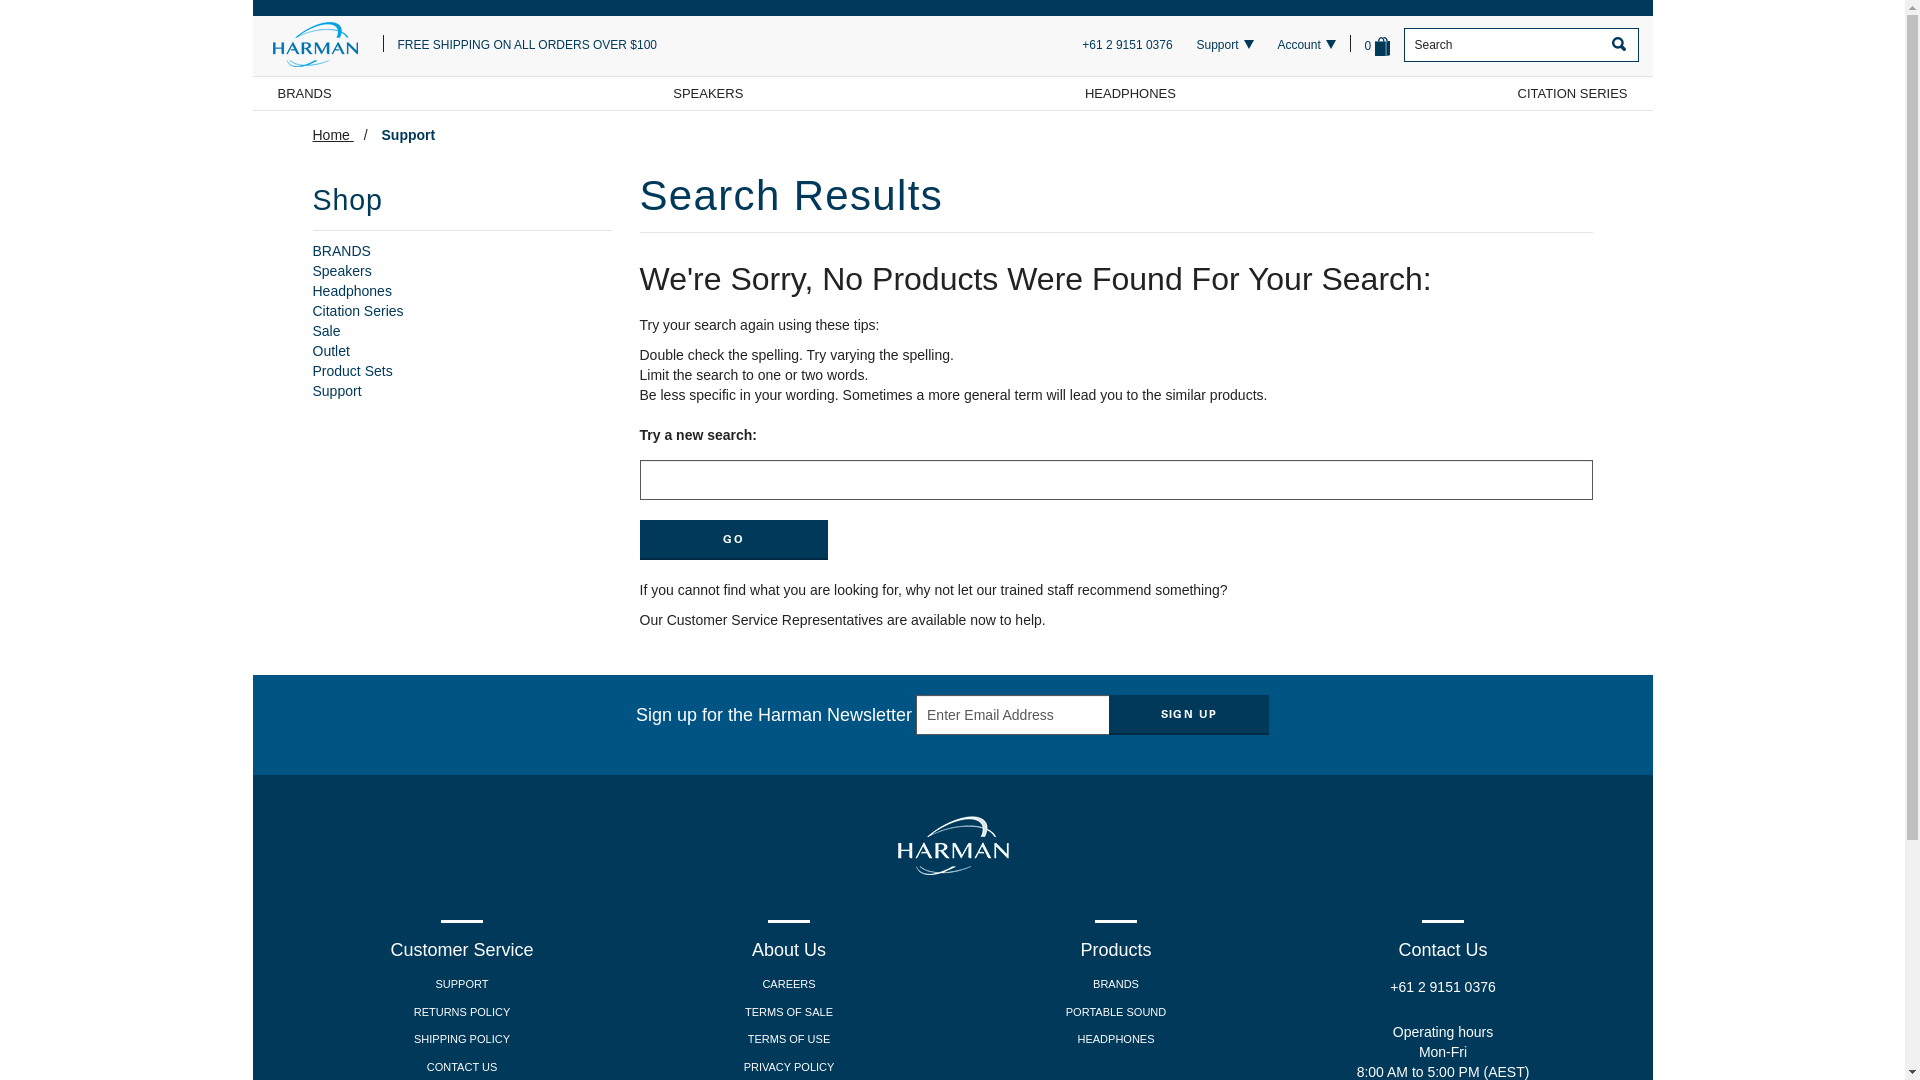  I want to click on Product Sets, so click(352, 371).